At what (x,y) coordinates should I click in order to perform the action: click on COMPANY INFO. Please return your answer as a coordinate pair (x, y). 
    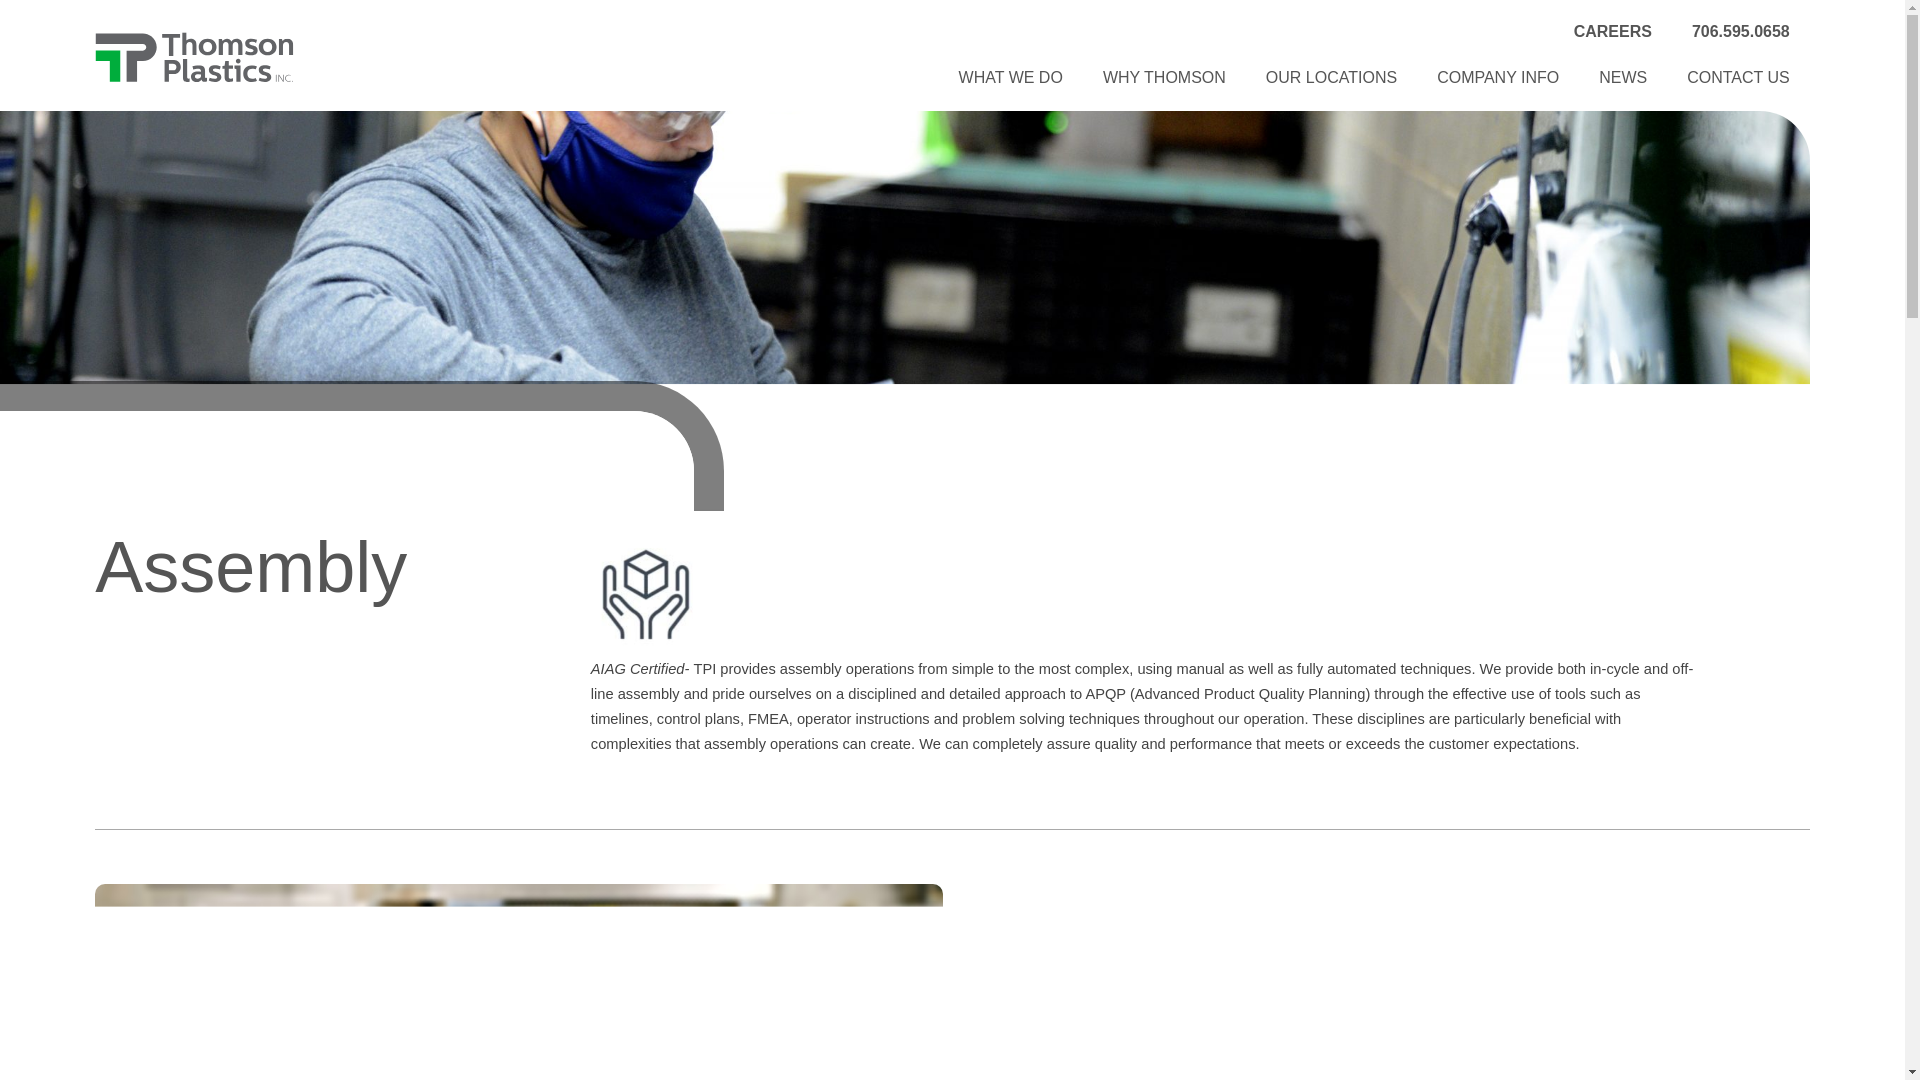
    Looking at the image, I should click on (1497, 78).